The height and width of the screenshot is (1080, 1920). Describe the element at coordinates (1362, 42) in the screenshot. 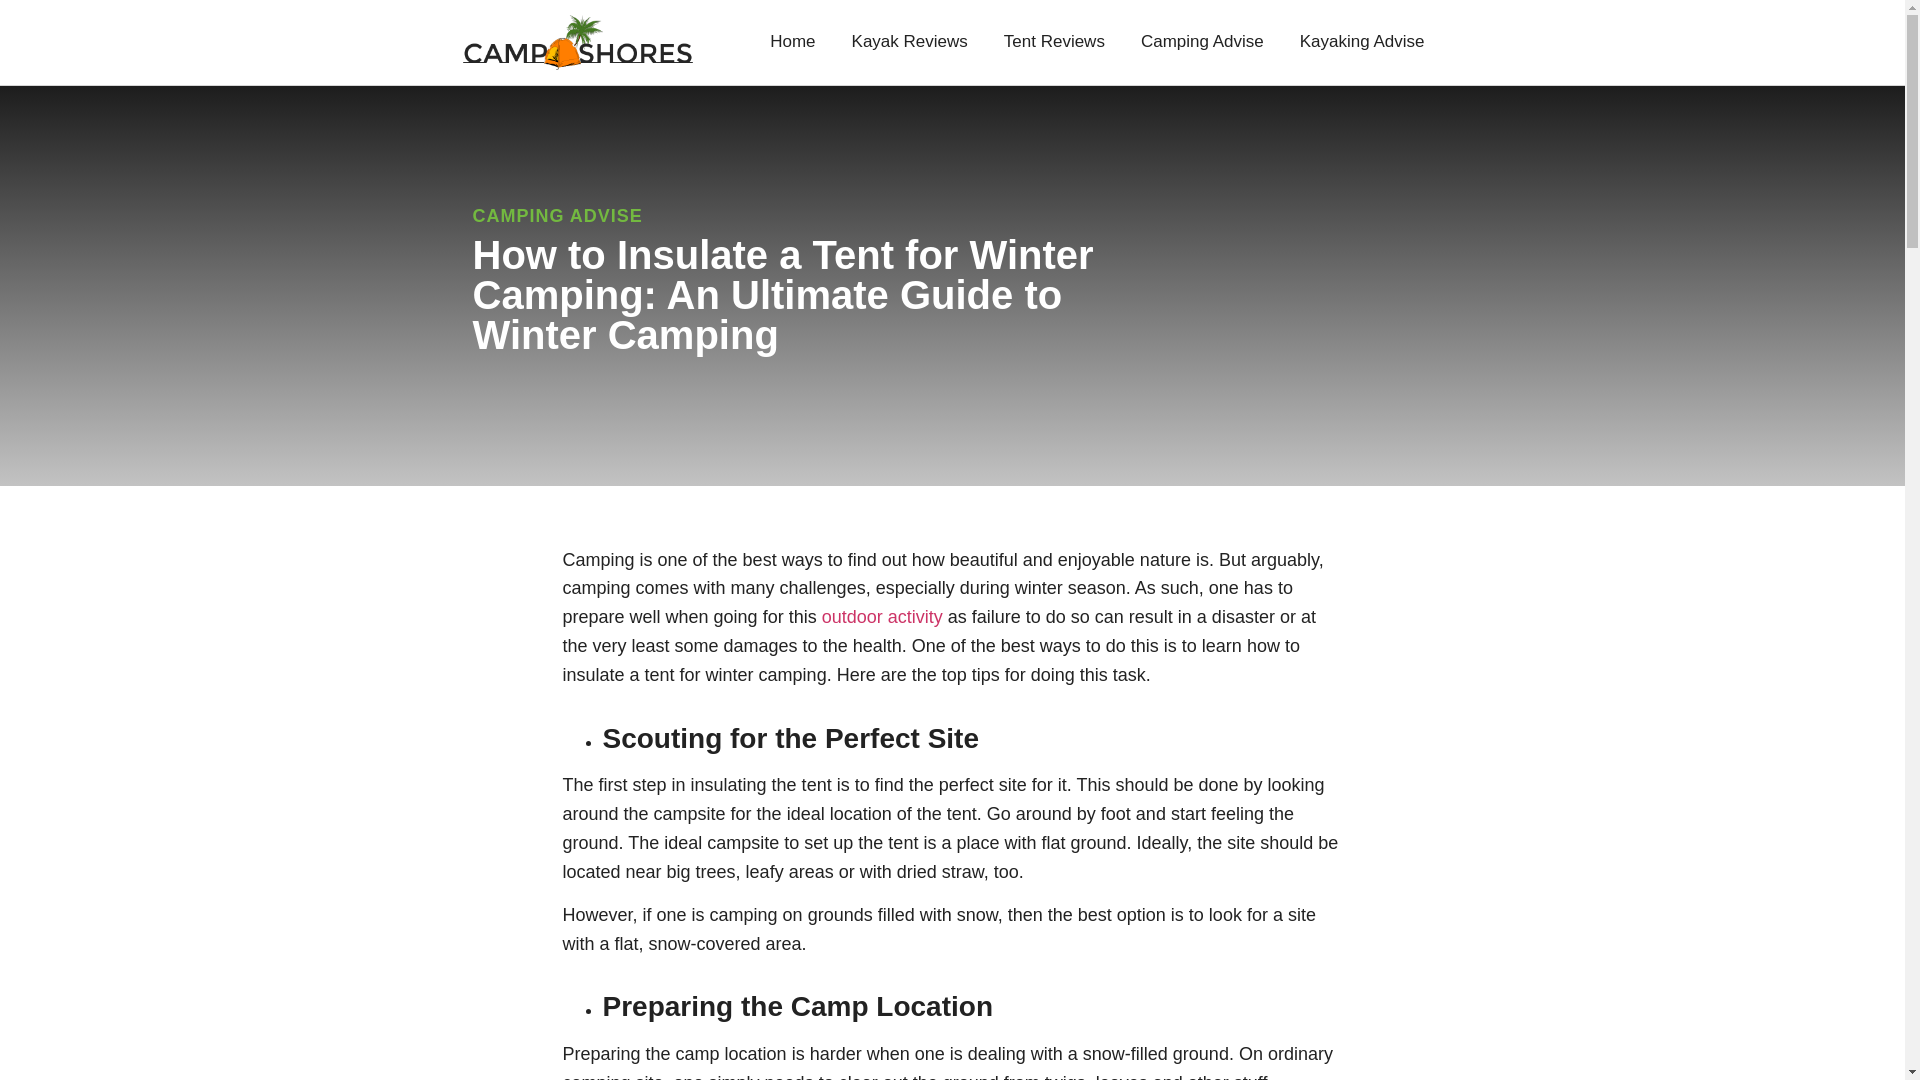

I see `Kayaking Advise` at that location.